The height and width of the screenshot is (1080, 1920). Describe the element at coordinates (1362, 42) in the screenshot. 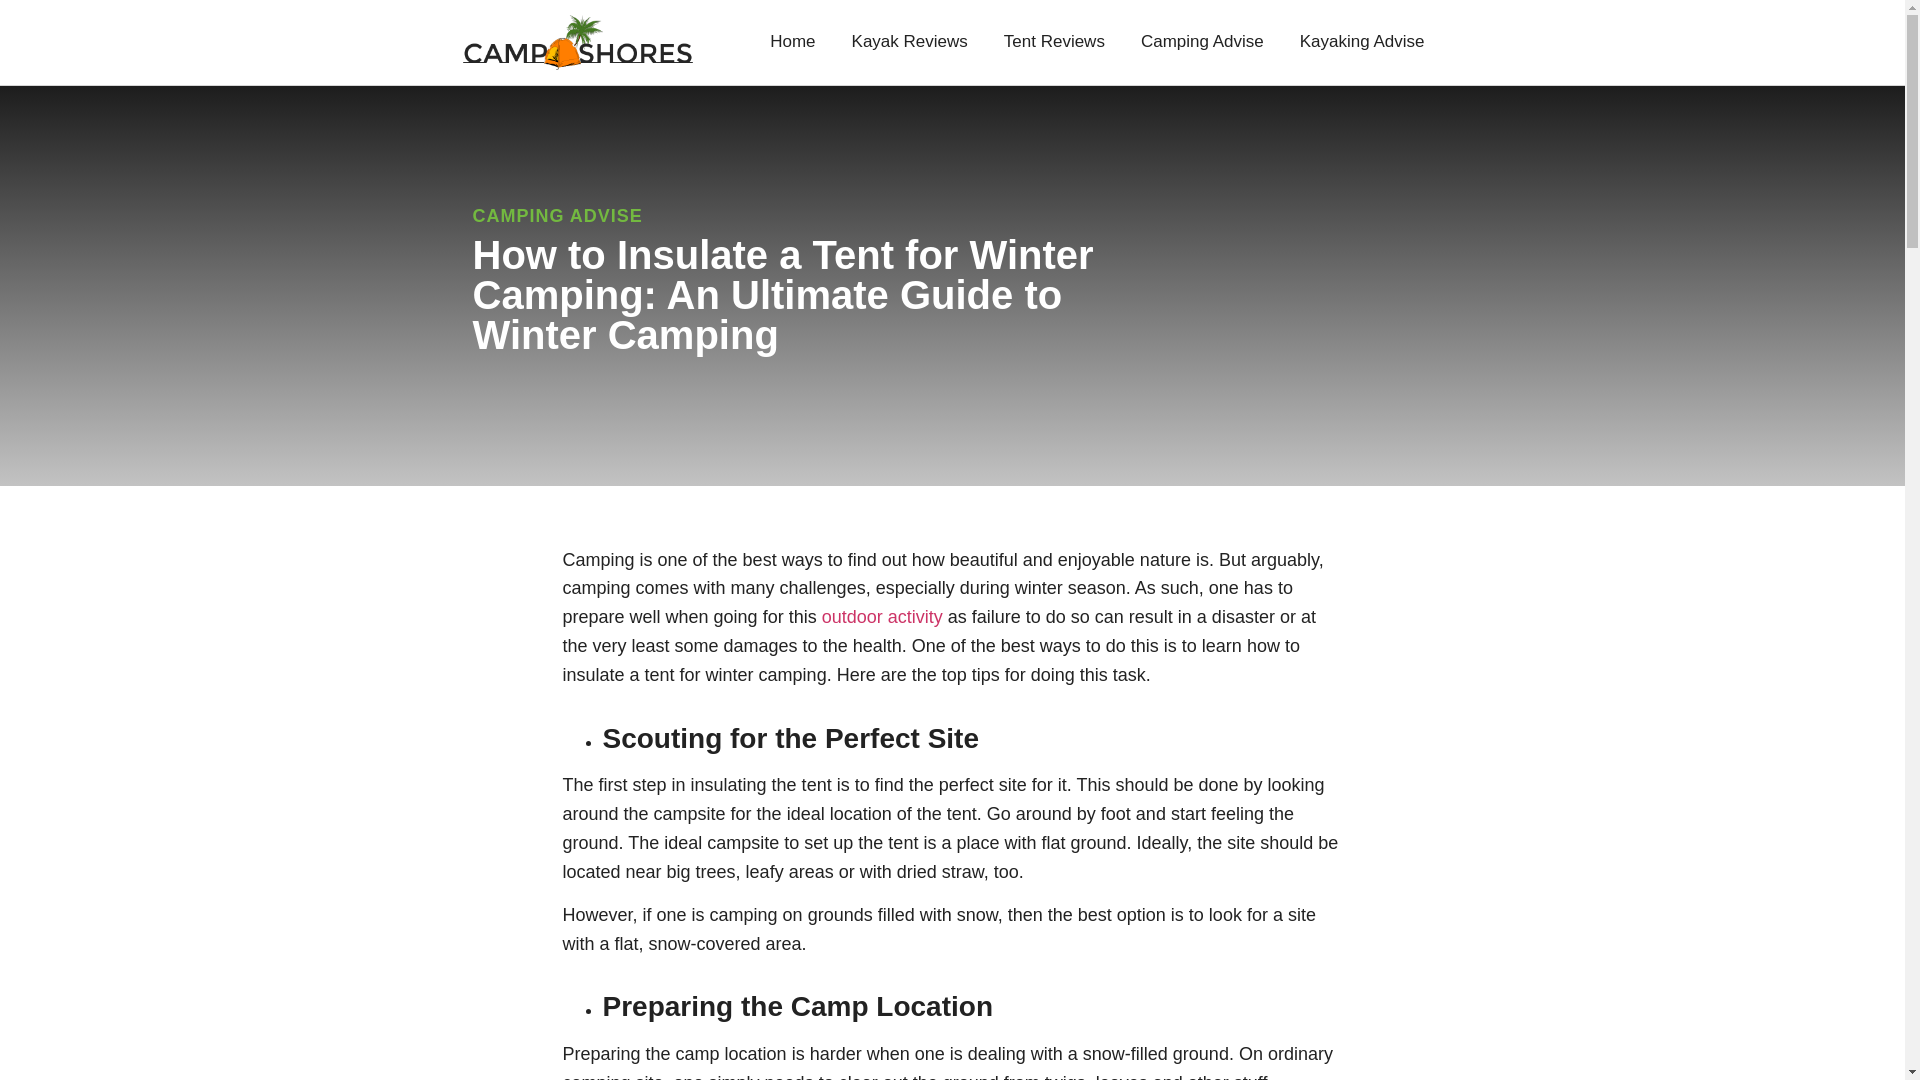

I see `Kayaking Advise` at that location.